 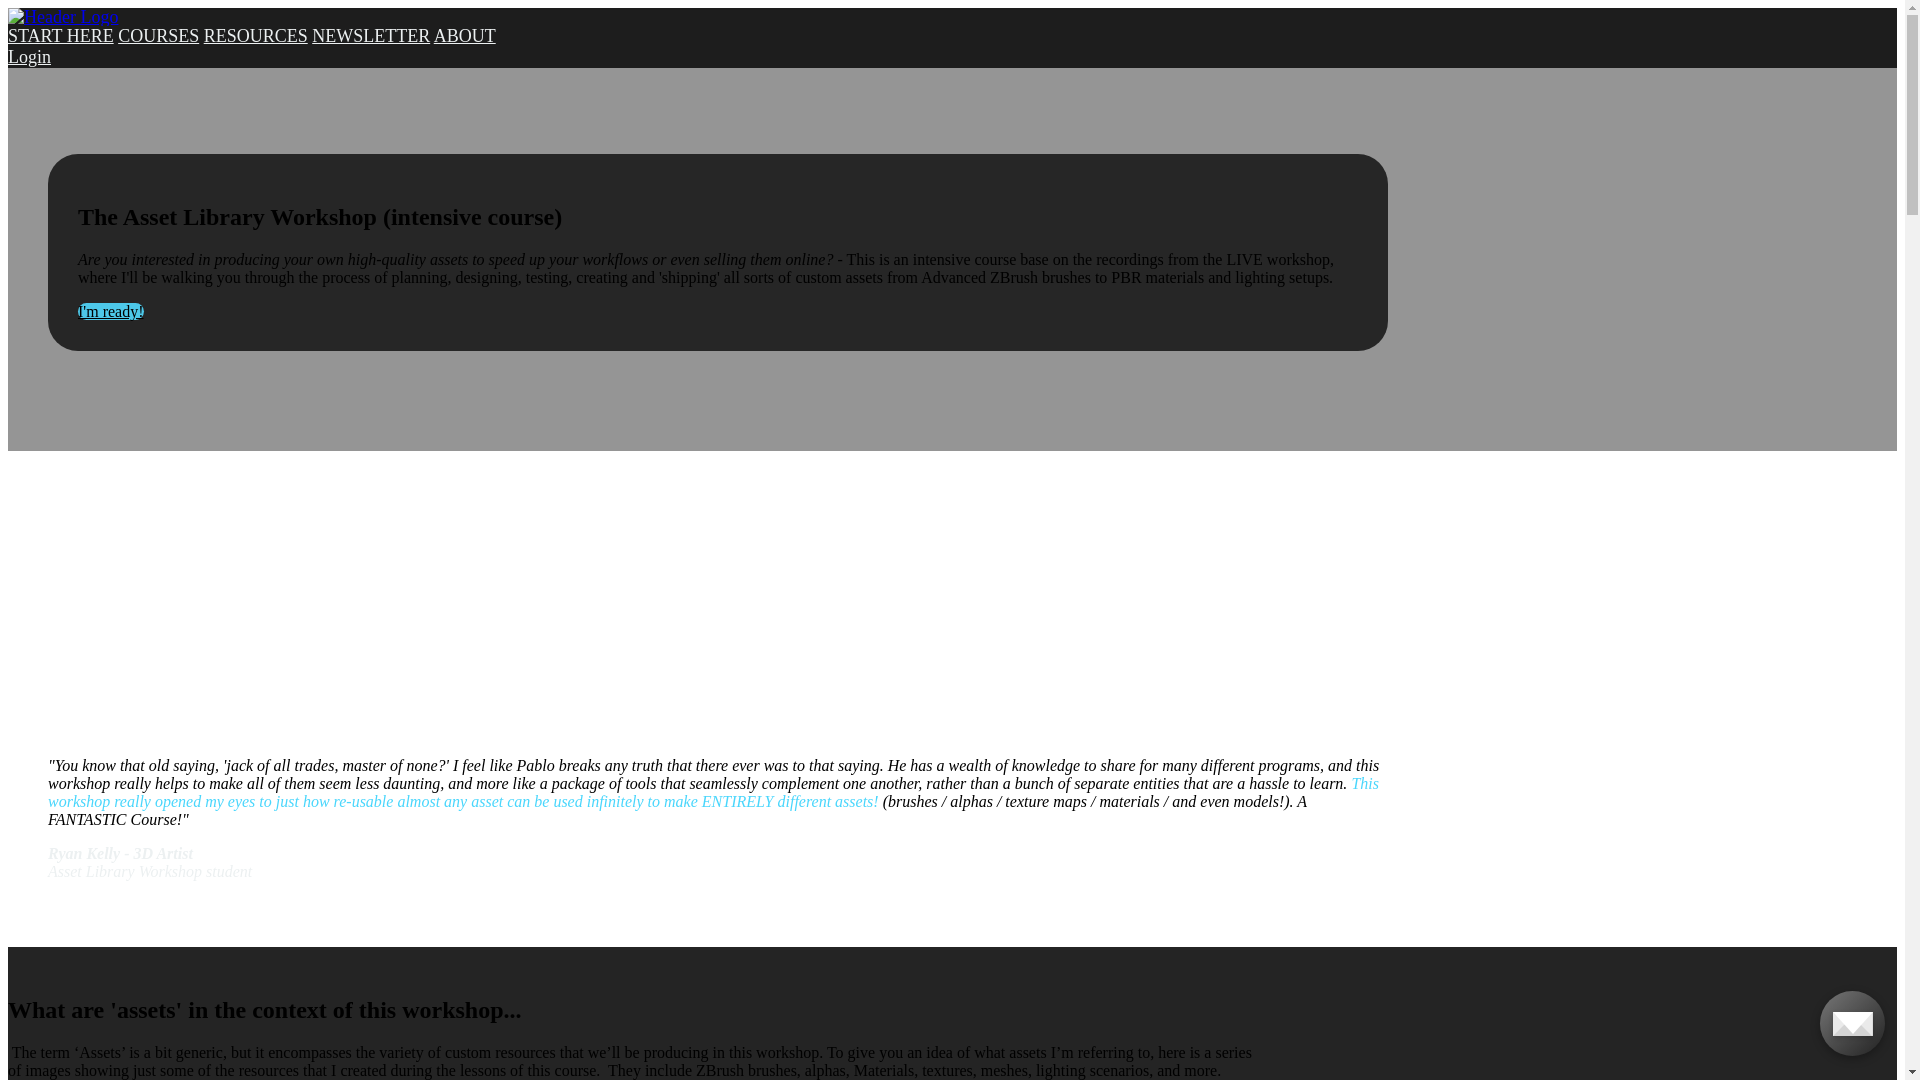 What do you see at coordinates (465, 36) in the screenshot?
I see `ABOUT` at bounding box center [465, 36].